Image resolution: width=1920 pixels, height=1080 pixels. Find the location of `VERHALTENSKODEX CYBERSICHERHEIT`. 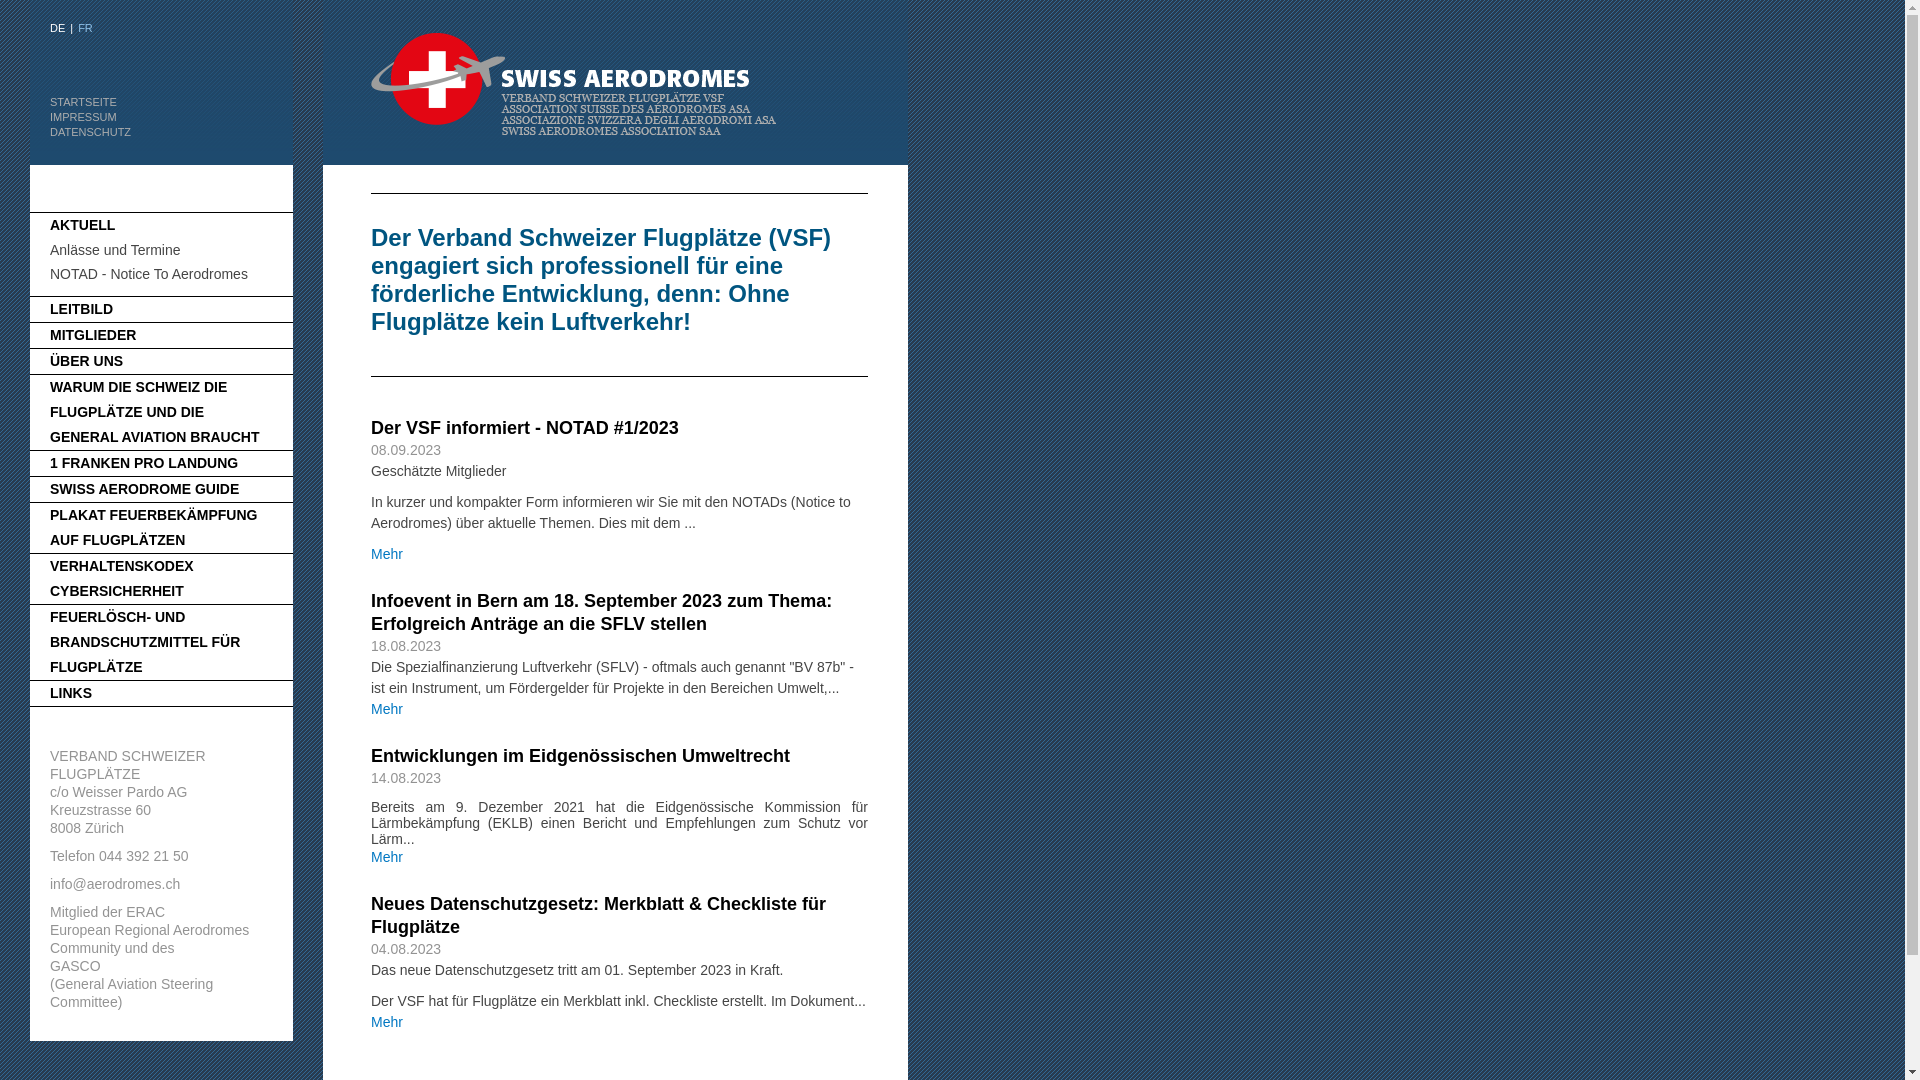

VERHALTENSKODEX CYBERSICHERHEIT is located at coordinates (122, 578).